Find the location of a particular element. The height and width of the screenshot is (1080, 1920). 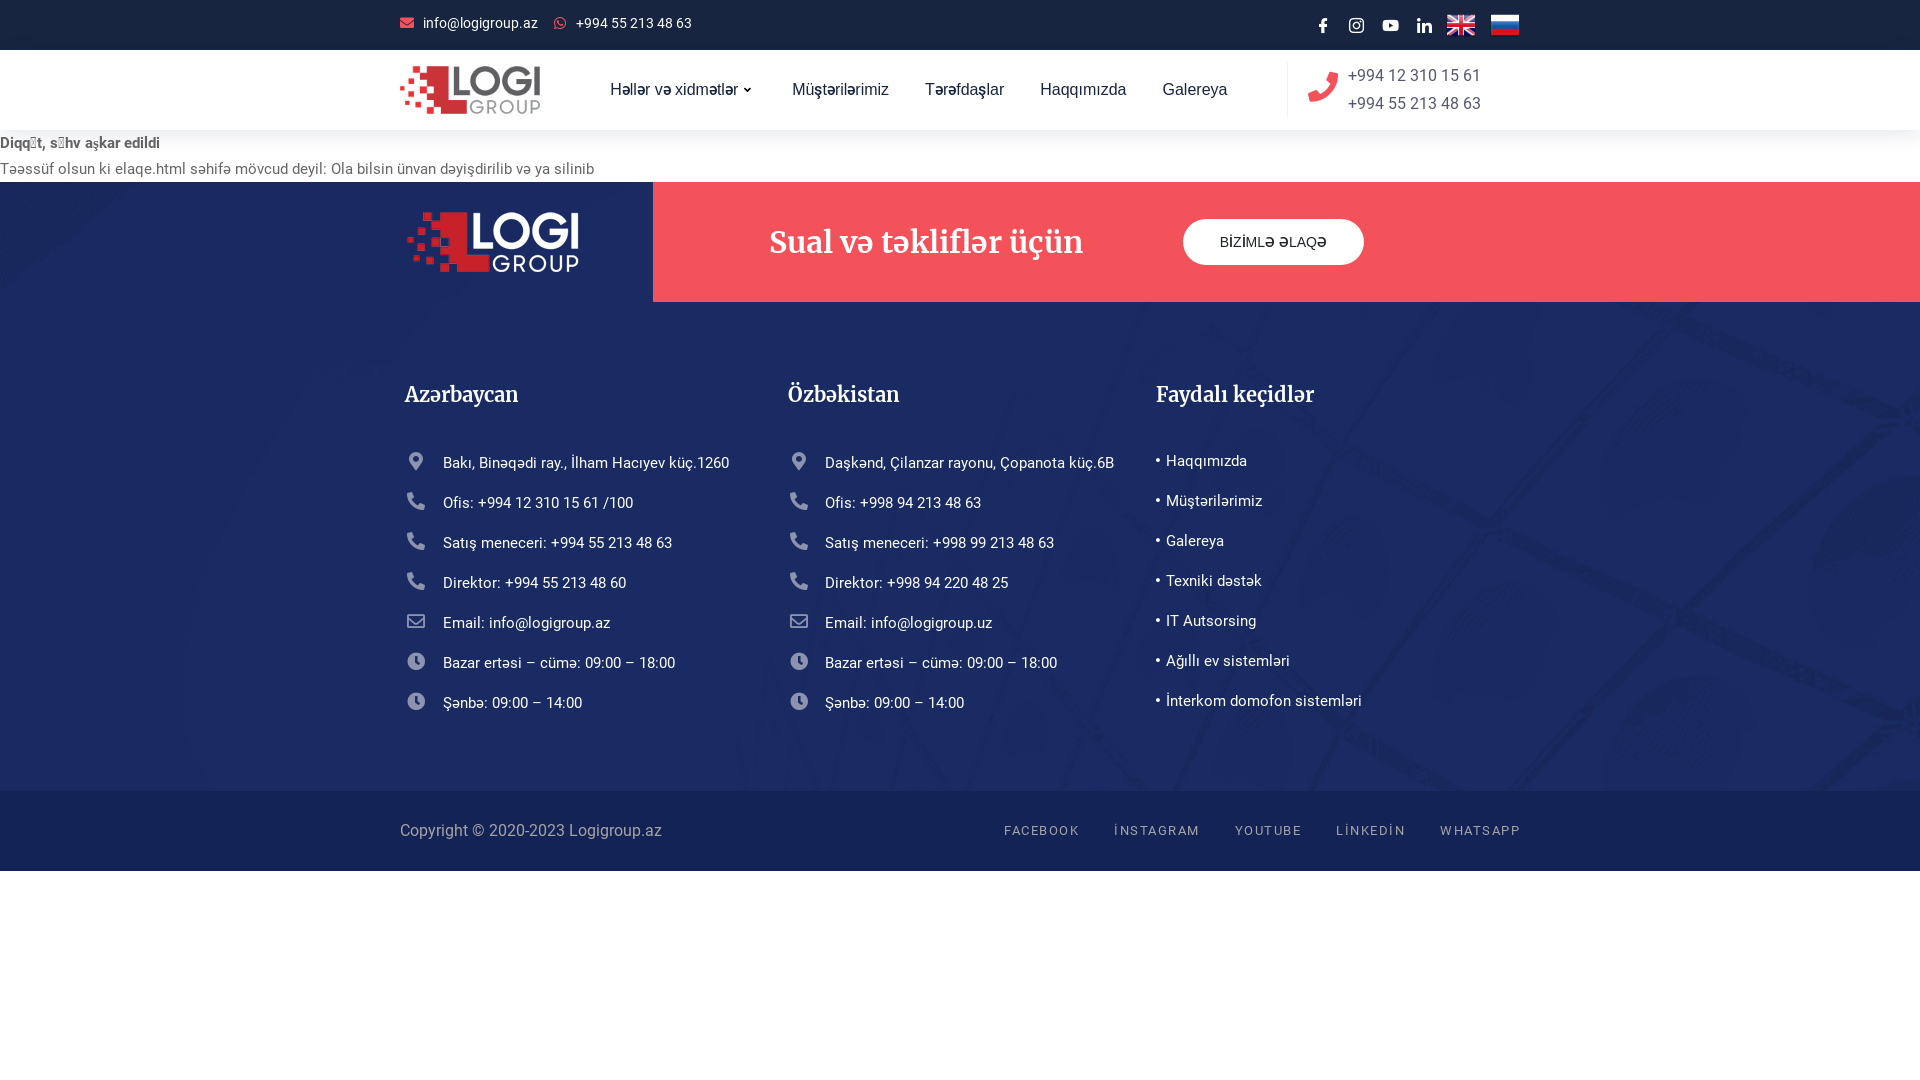

WHATSAPP is located at coordinates (1480, 831).